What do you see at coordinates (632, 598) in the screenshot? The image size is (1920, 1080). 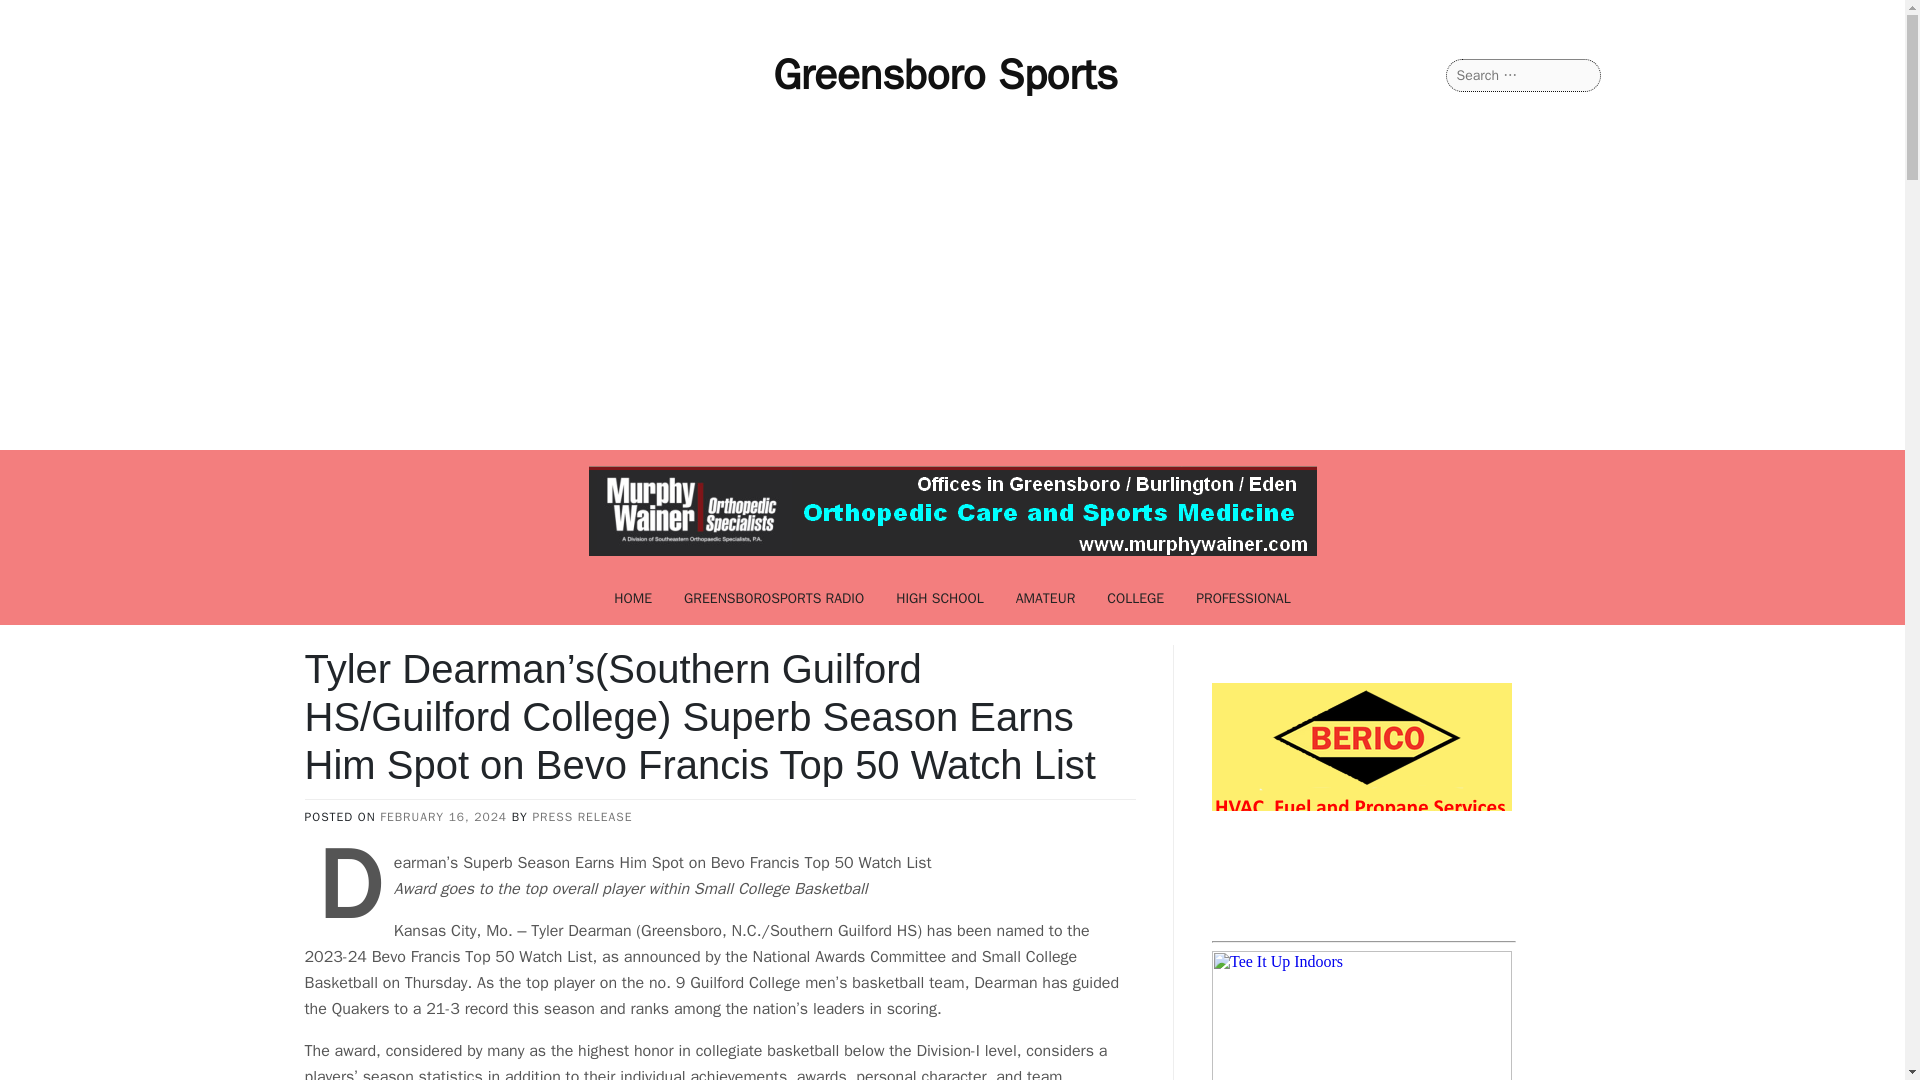 I see `HOME` at bounding box center [632, 598].